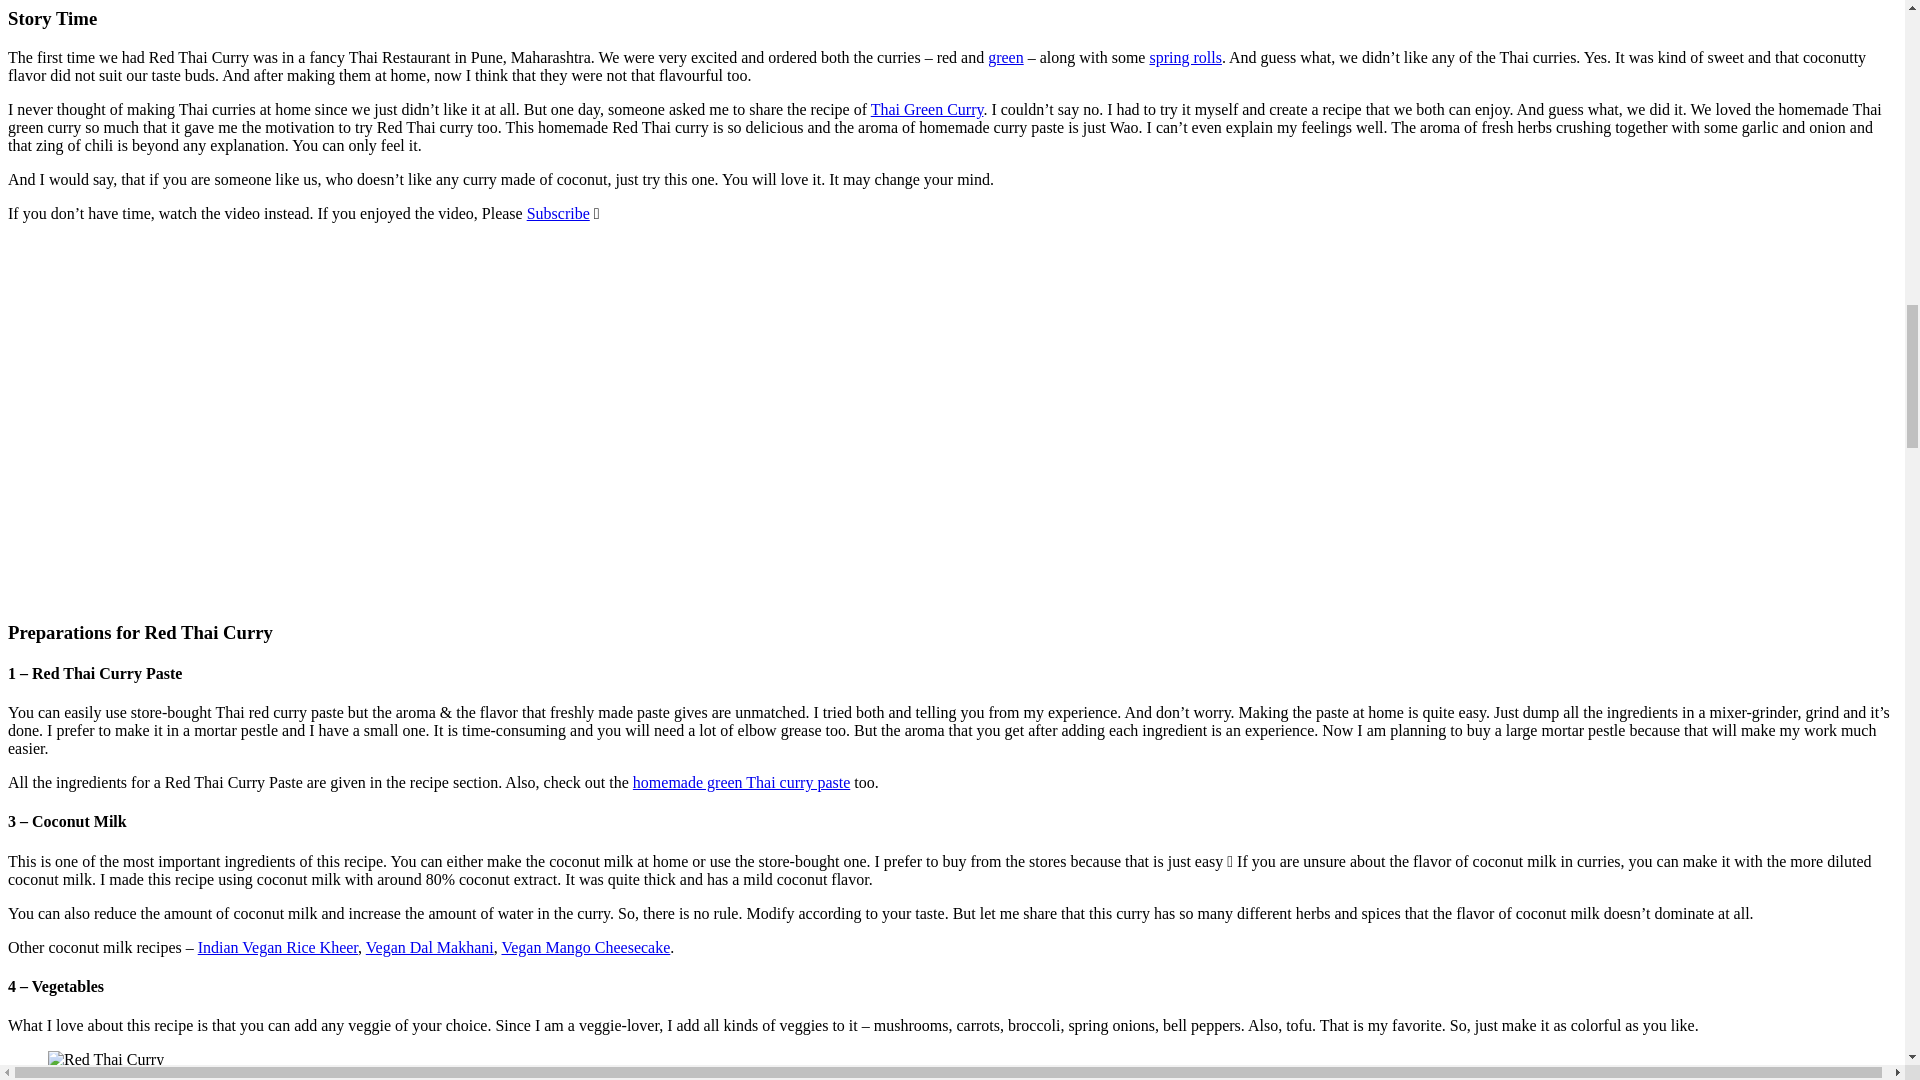 The height and width of the screenshot is (1080, 1920). What do you see at coordinates (277, 946) in the screenshot?
I see `Indian Vegan Rice Kheer` at bounding box center [277, 946].